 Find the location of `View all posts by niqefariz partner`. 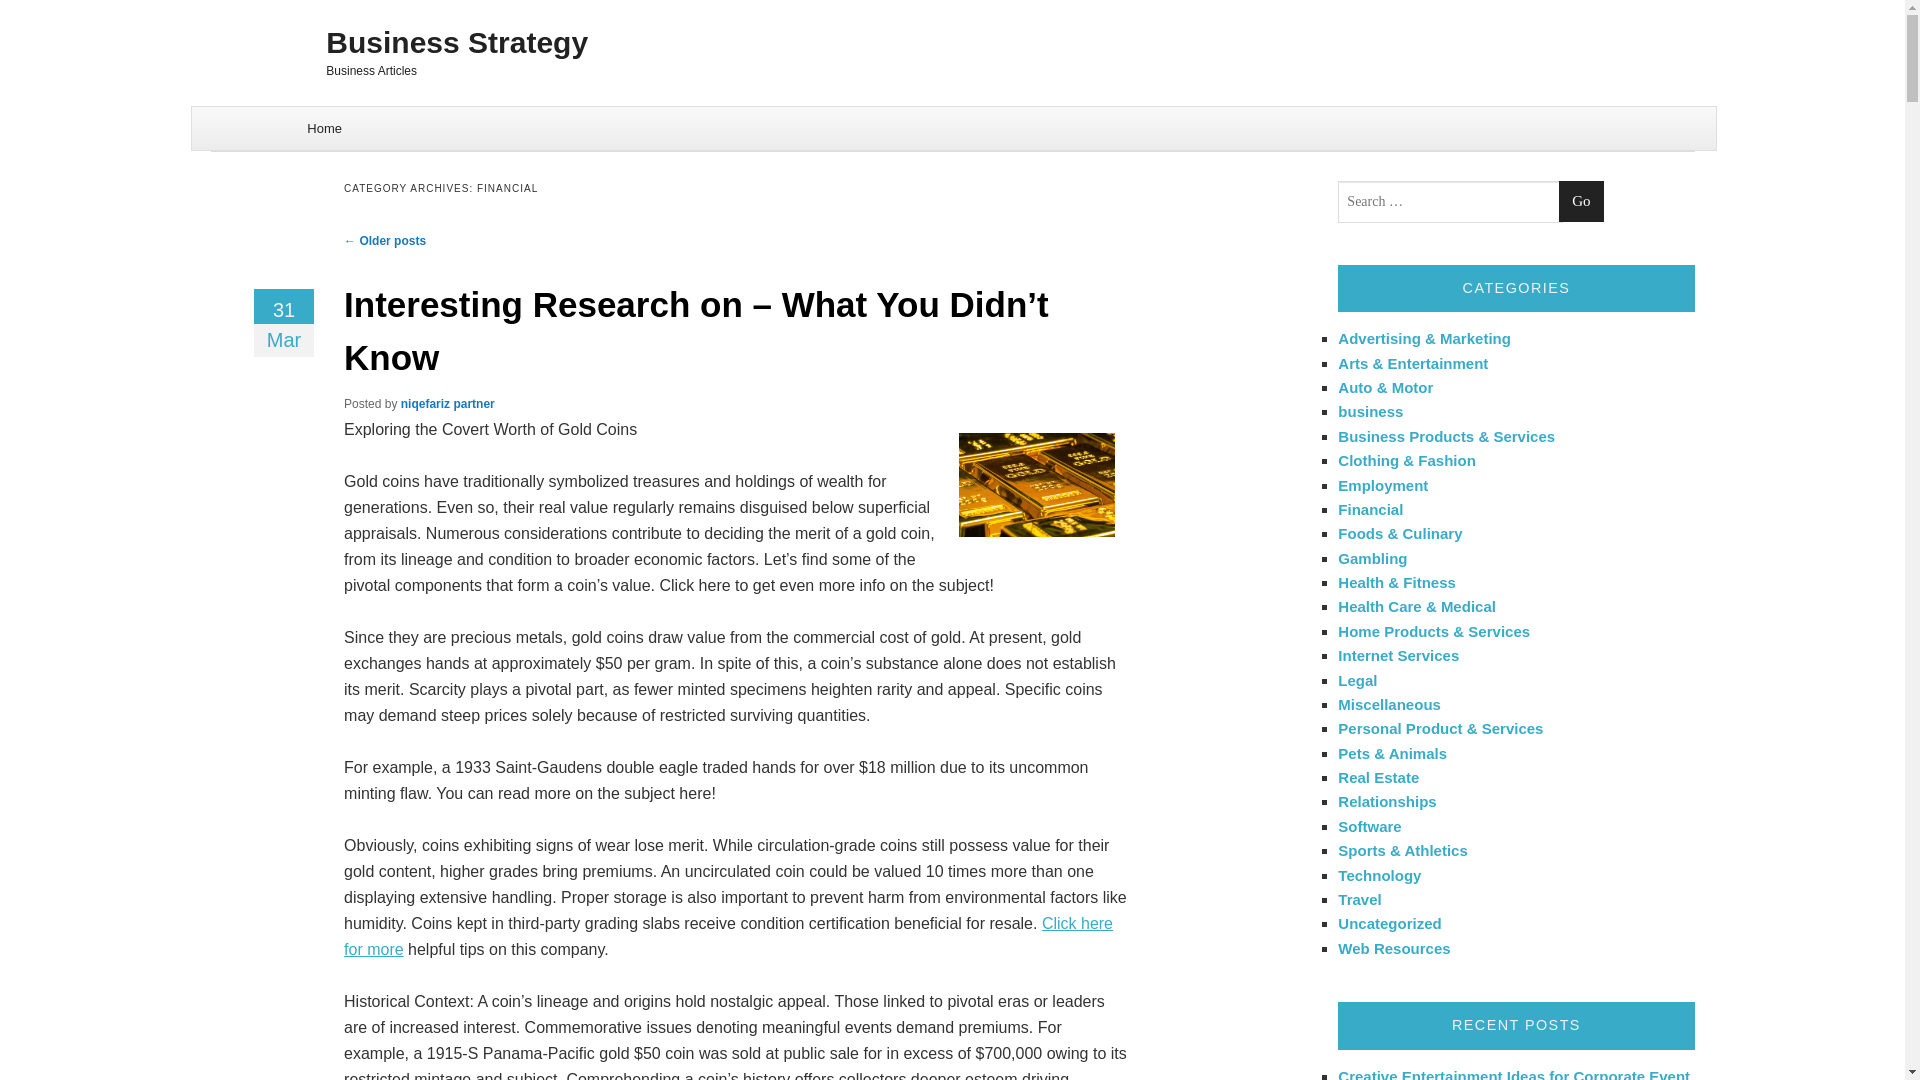

View all posts by niqefariz partner is located at coordinates (448, 404).